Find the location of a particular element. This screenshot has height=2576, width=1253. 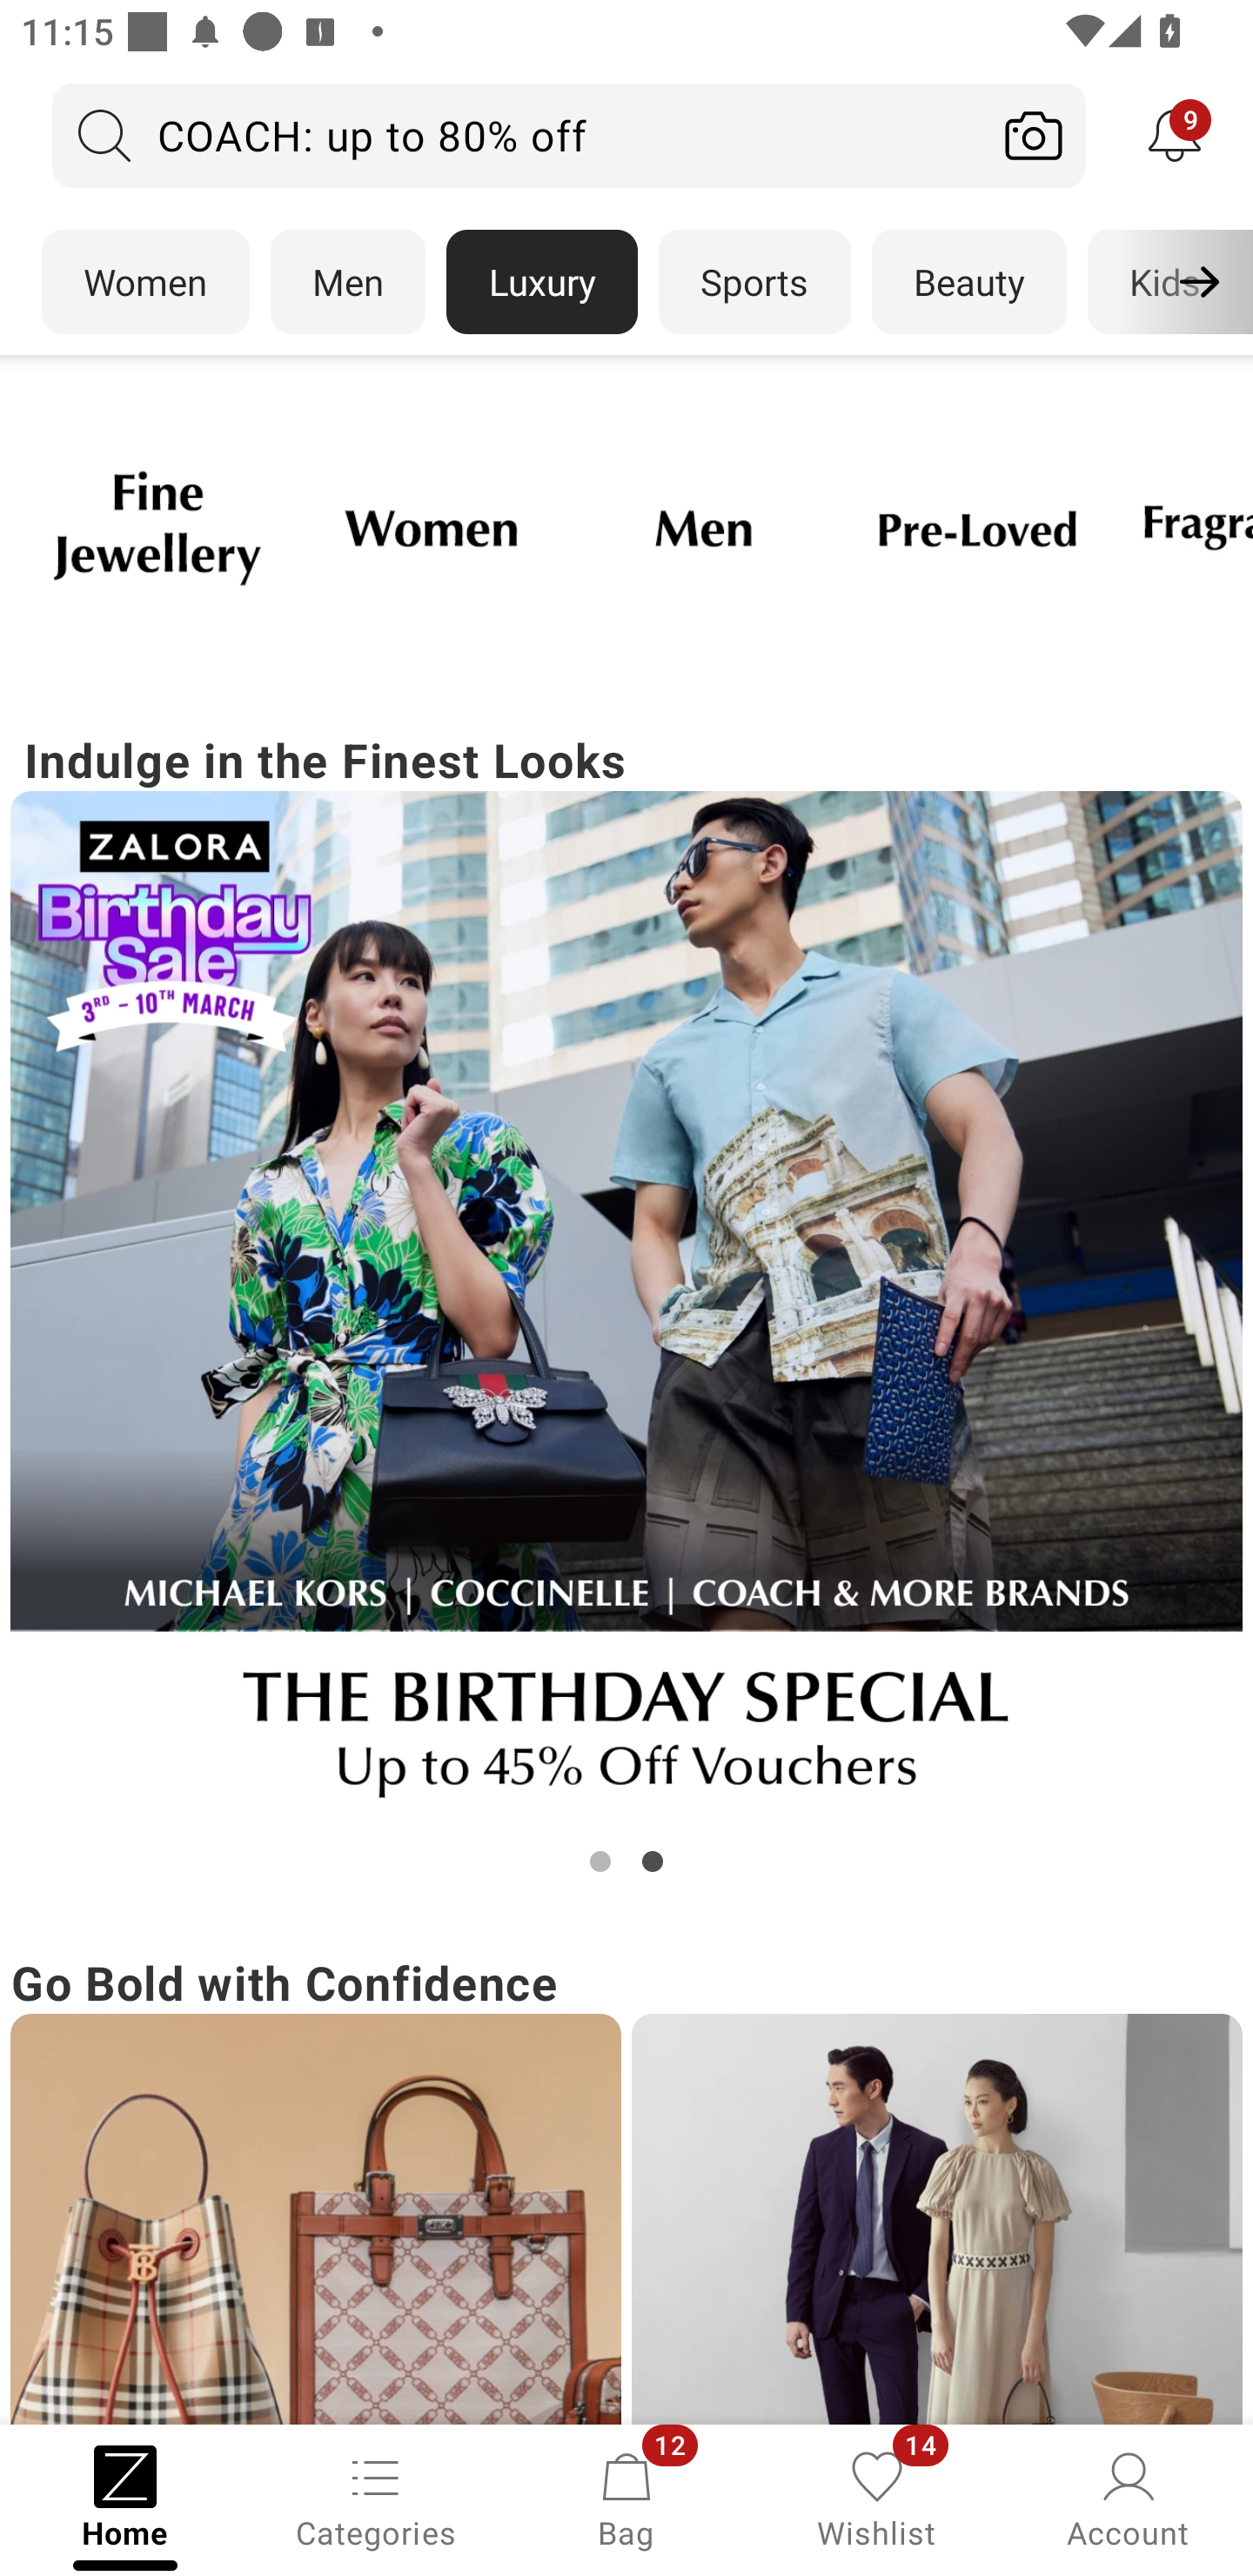

Bag, 12 new notifications Bag is located at coordinates (626, 2498).